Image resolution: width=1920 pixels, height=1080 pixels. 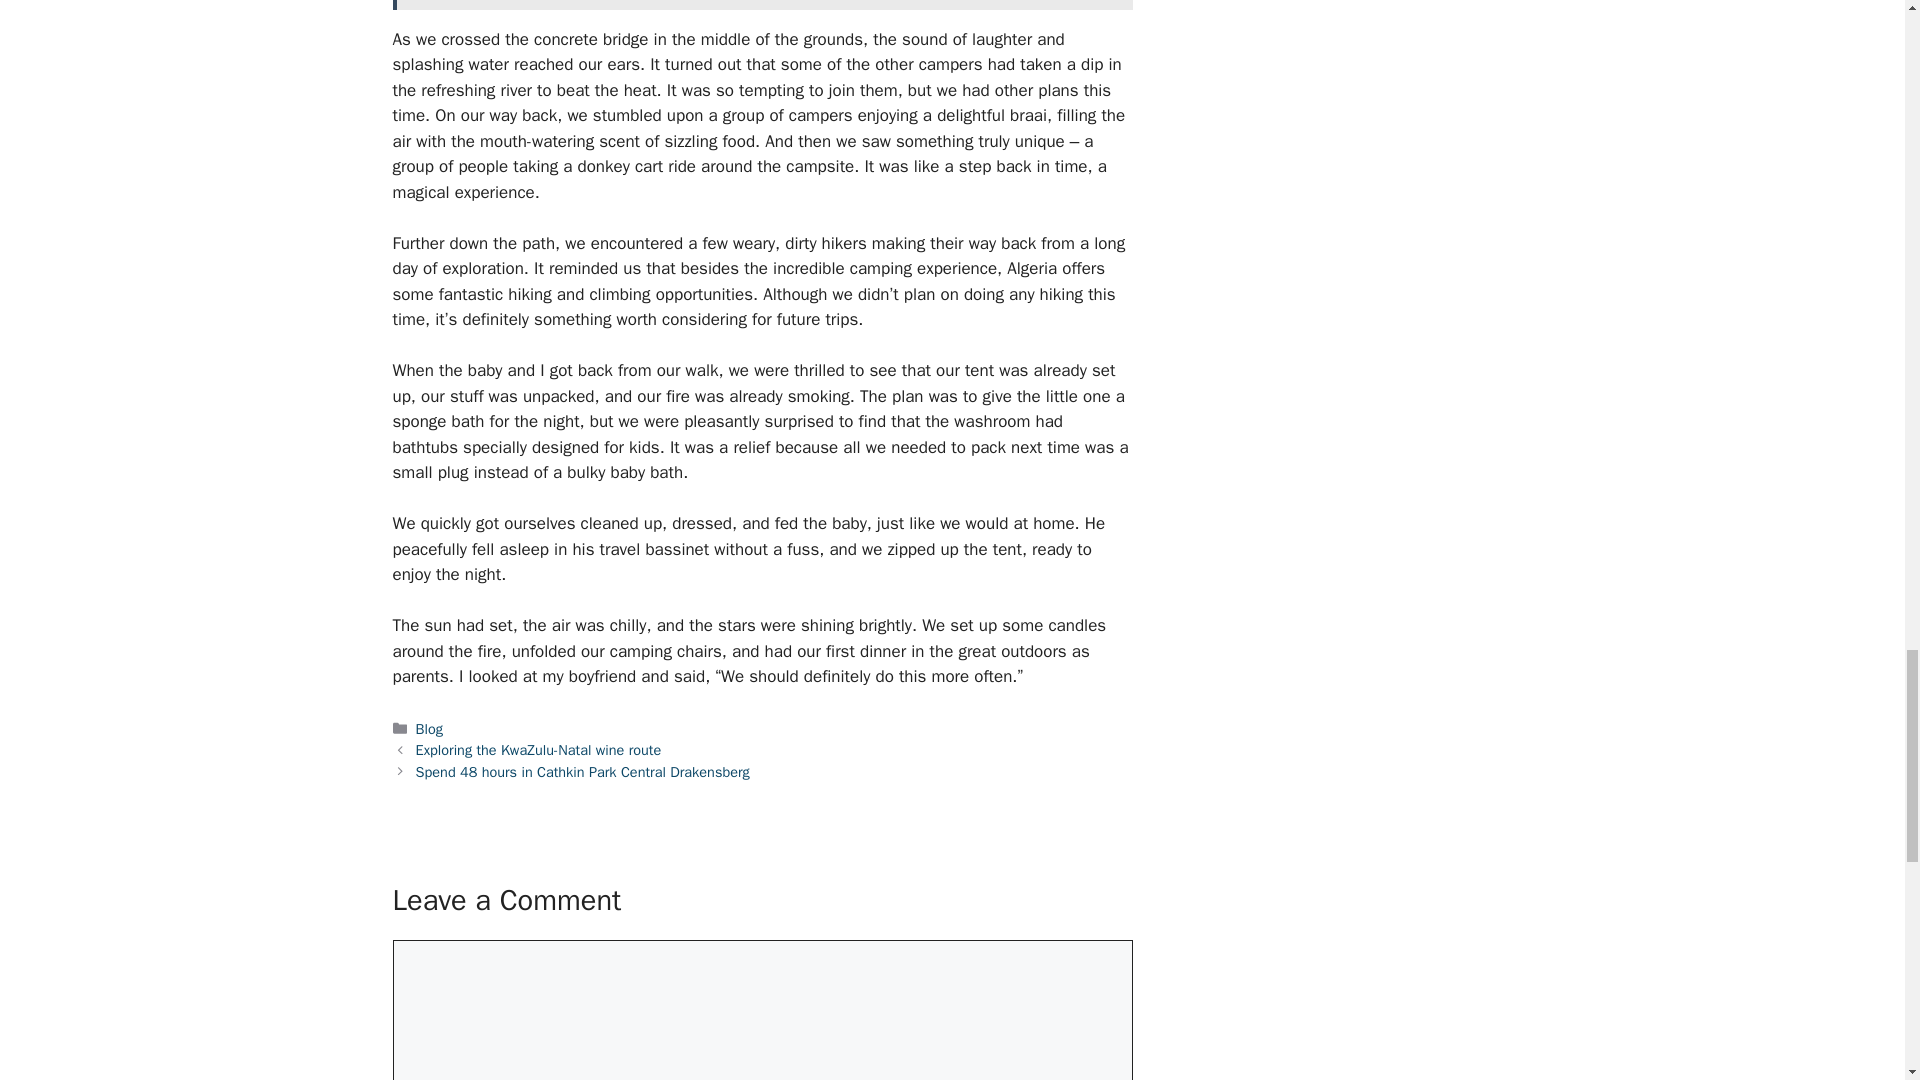 I want to click on Blog, so click(x=430, y=728).